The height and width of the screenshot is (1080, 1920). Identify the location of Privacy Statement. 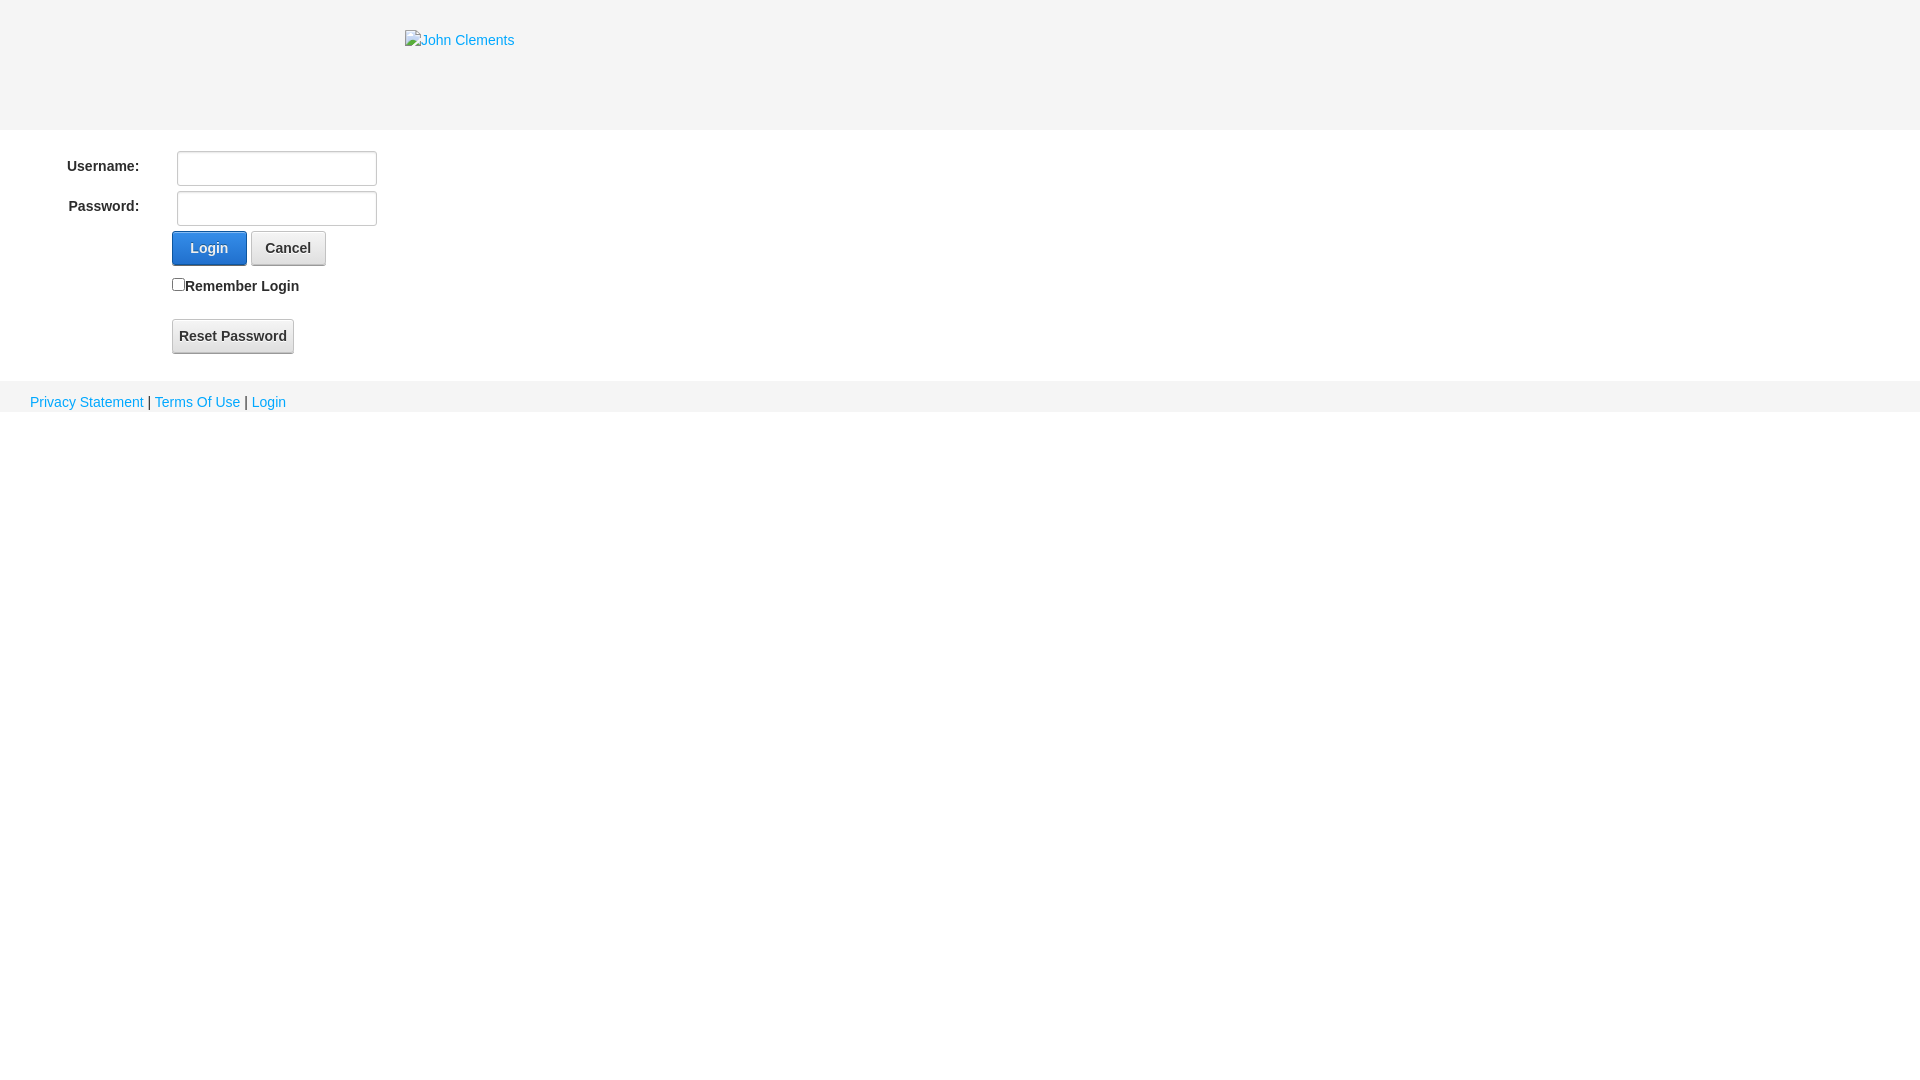
(87, 402).